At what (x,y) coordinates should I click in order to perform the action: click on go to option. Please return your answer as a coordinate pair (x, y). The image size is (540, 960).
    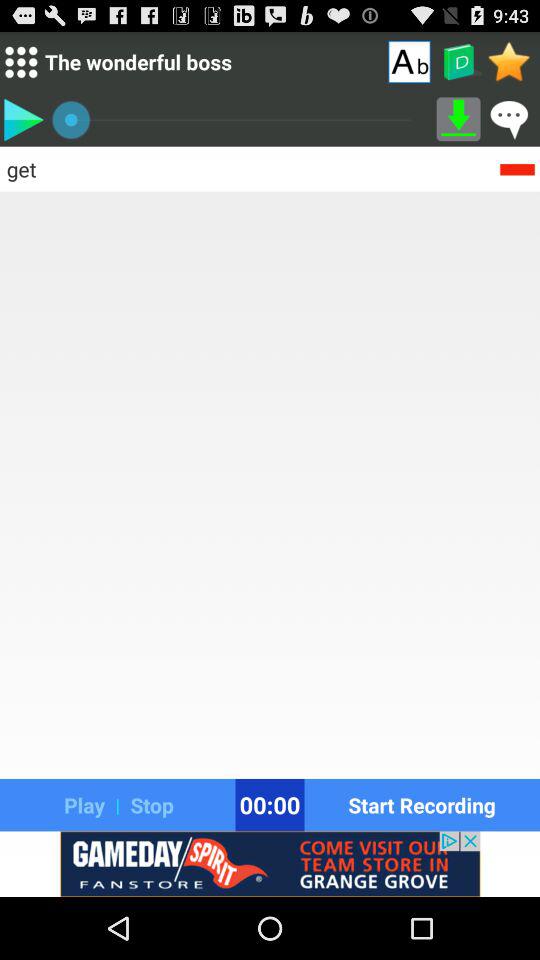
    Looking at the image, I should click on (458, 119).